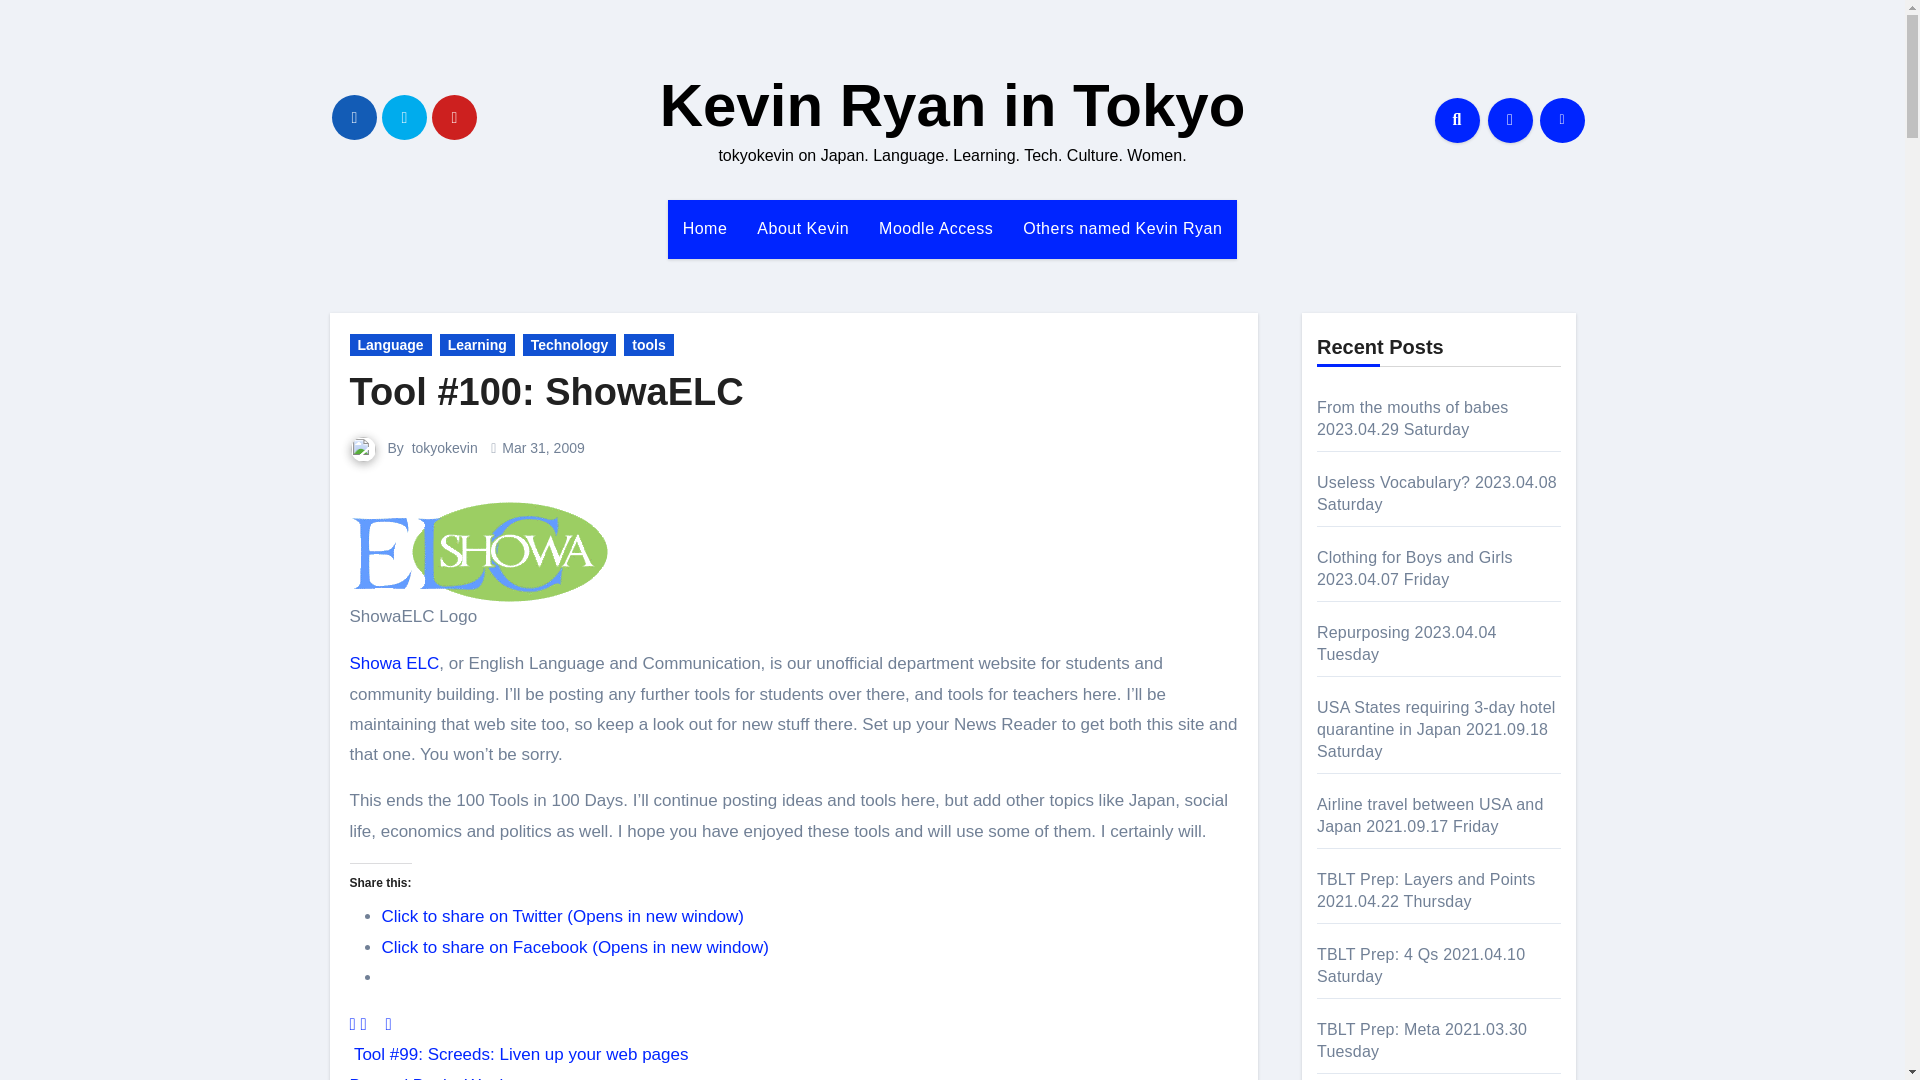 The height and width of the screenshot is (1080, 1920). What do you see at coordinates (563, 916) in the screenshot?
I see `Click to share on Twitter` at bounding box center [563, 916].